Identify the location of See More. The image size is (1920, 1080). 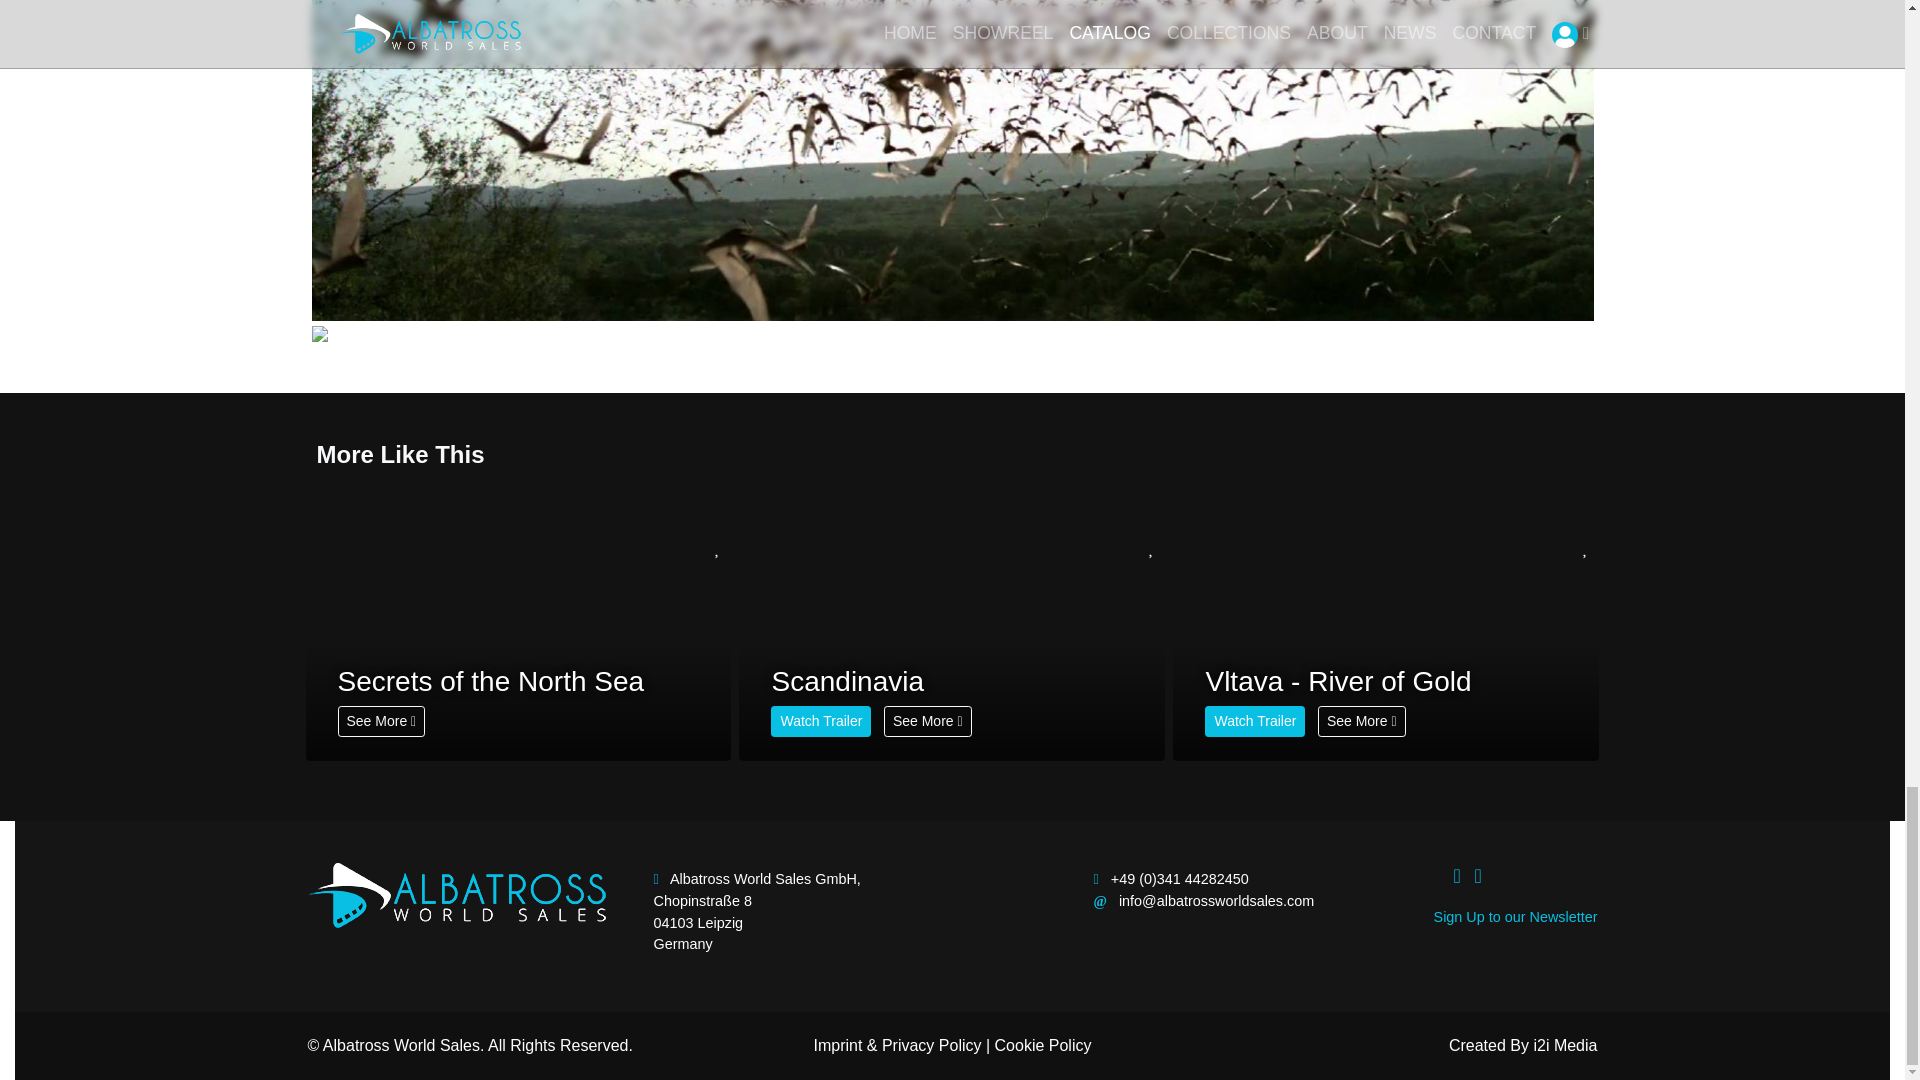
(927, 721).